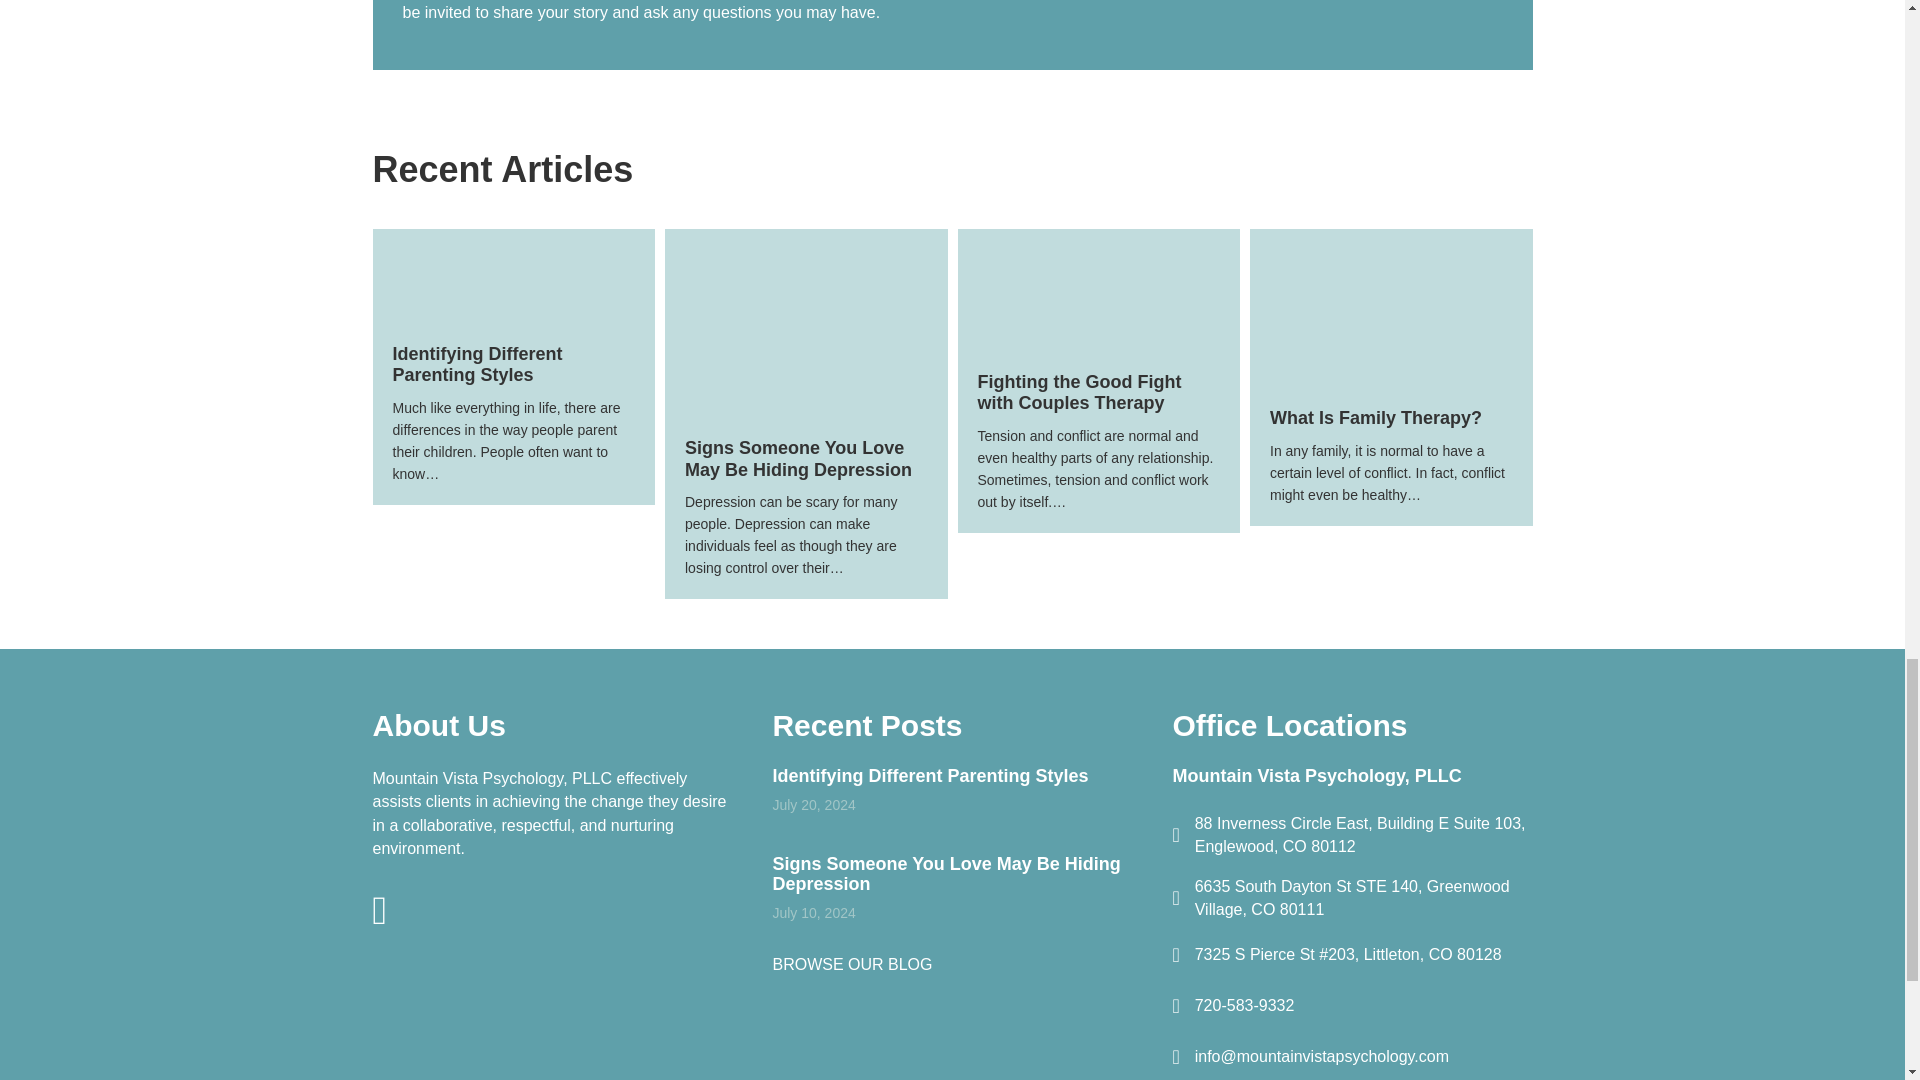  What do you see at coordinates (1376, 418) in the screenshot?
I see `What Is Family Therapy?` at bounding box center [1376, 418].